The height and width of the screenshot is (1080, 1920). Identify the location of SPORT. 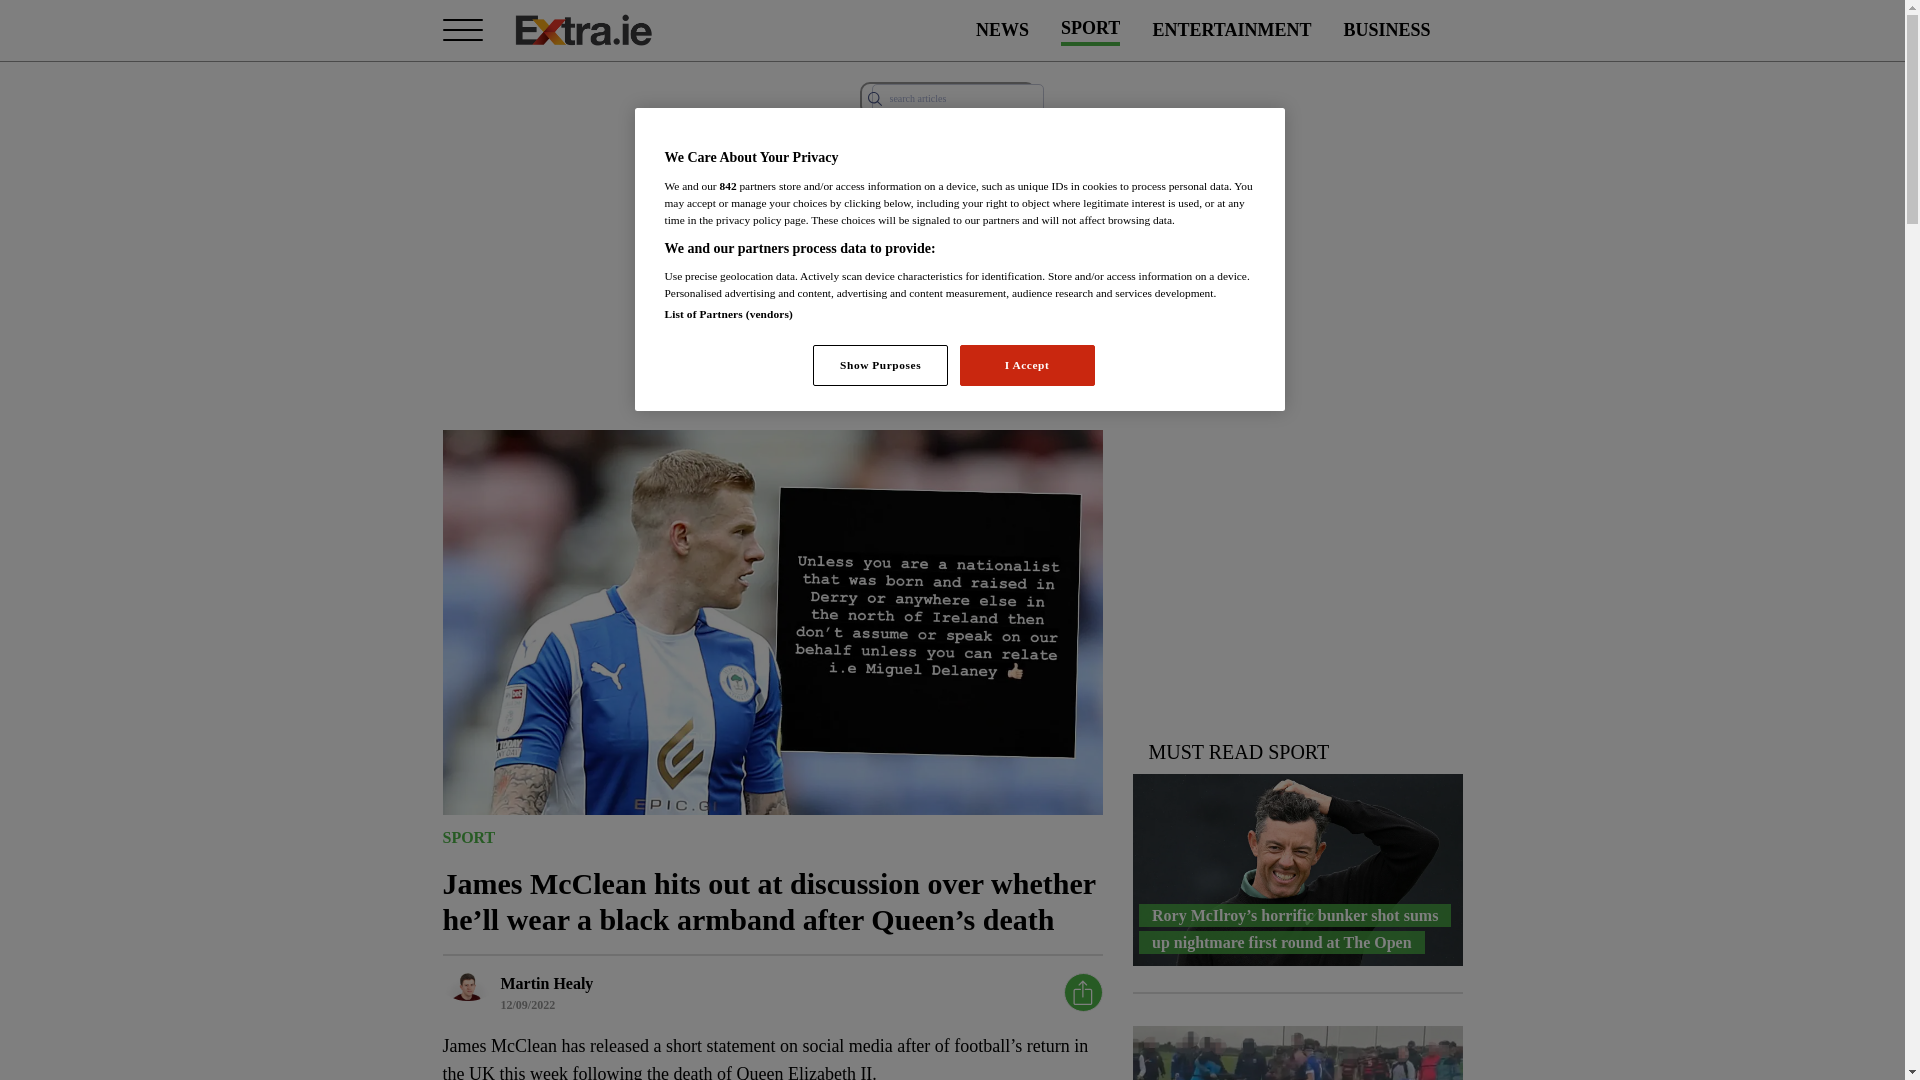
(1090, 30).